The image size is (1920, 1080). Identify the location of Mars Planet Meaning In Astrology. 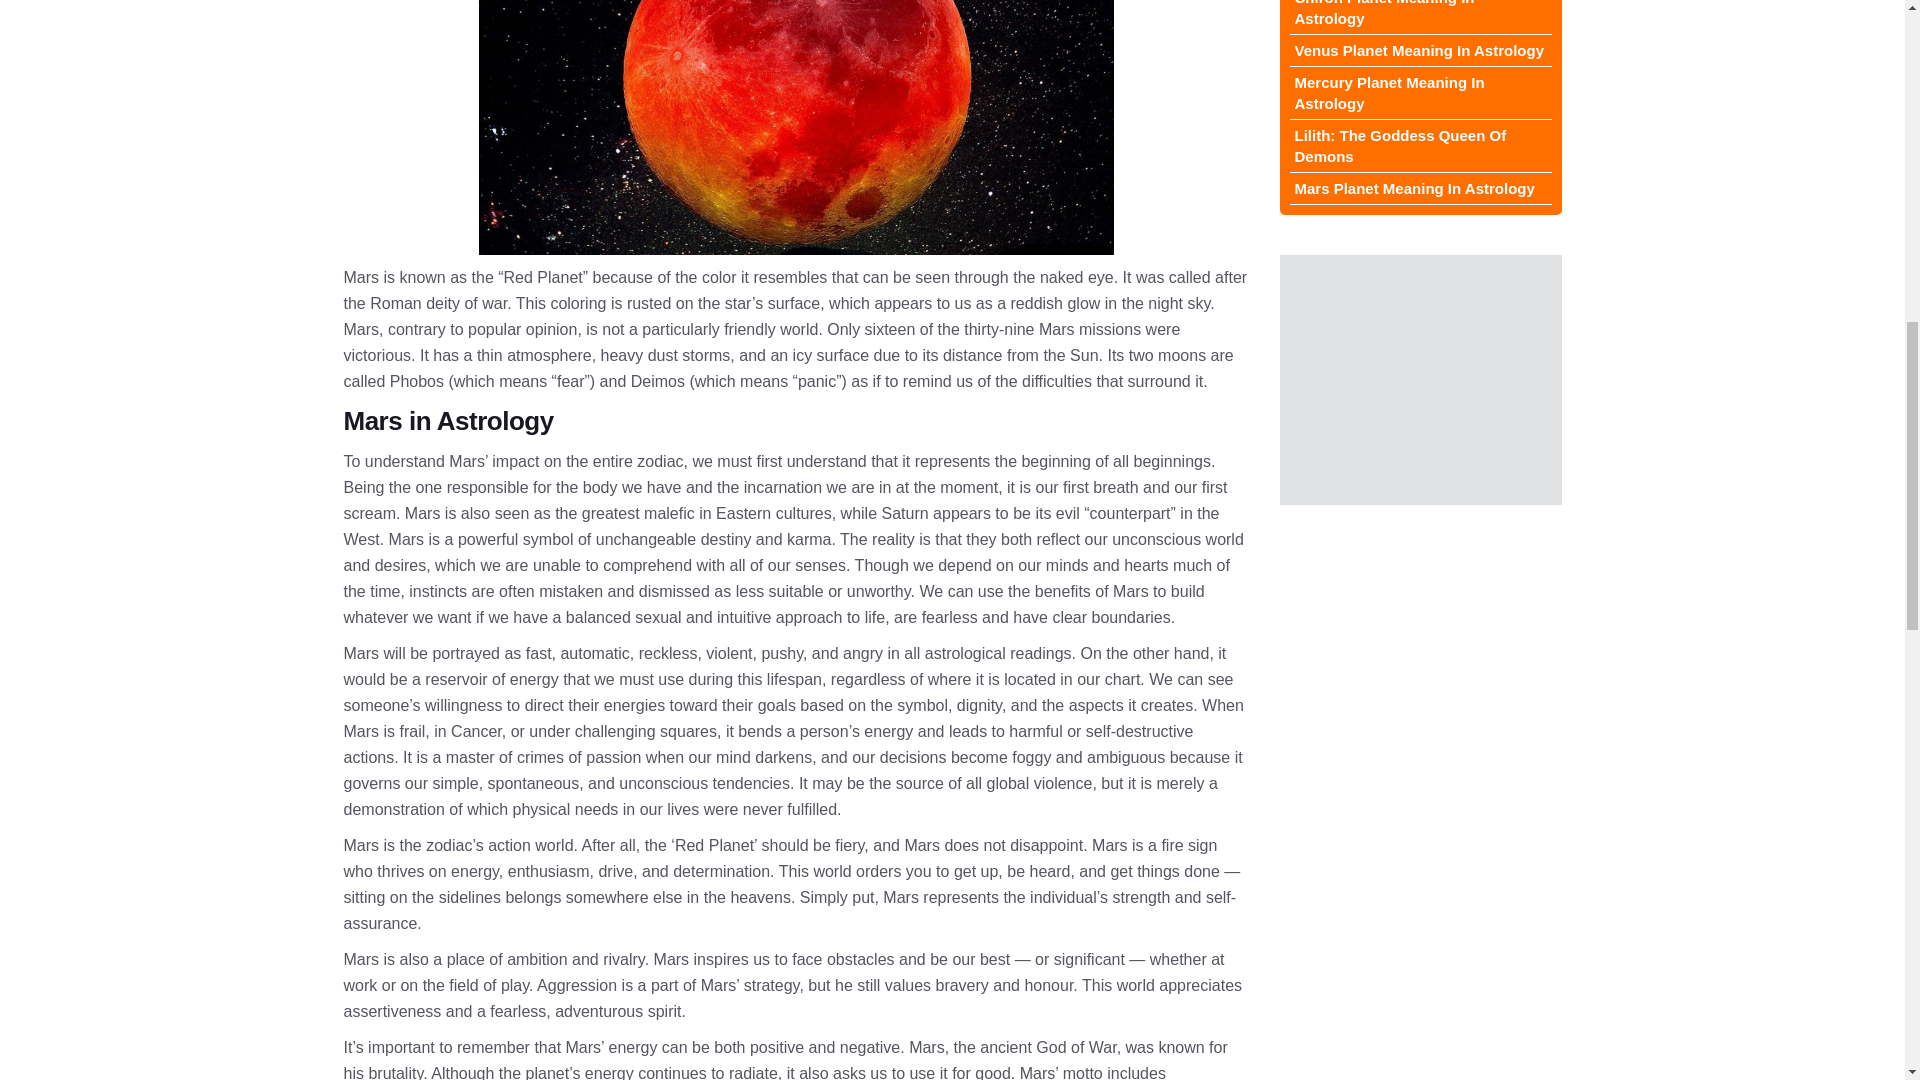
(1420, 188).